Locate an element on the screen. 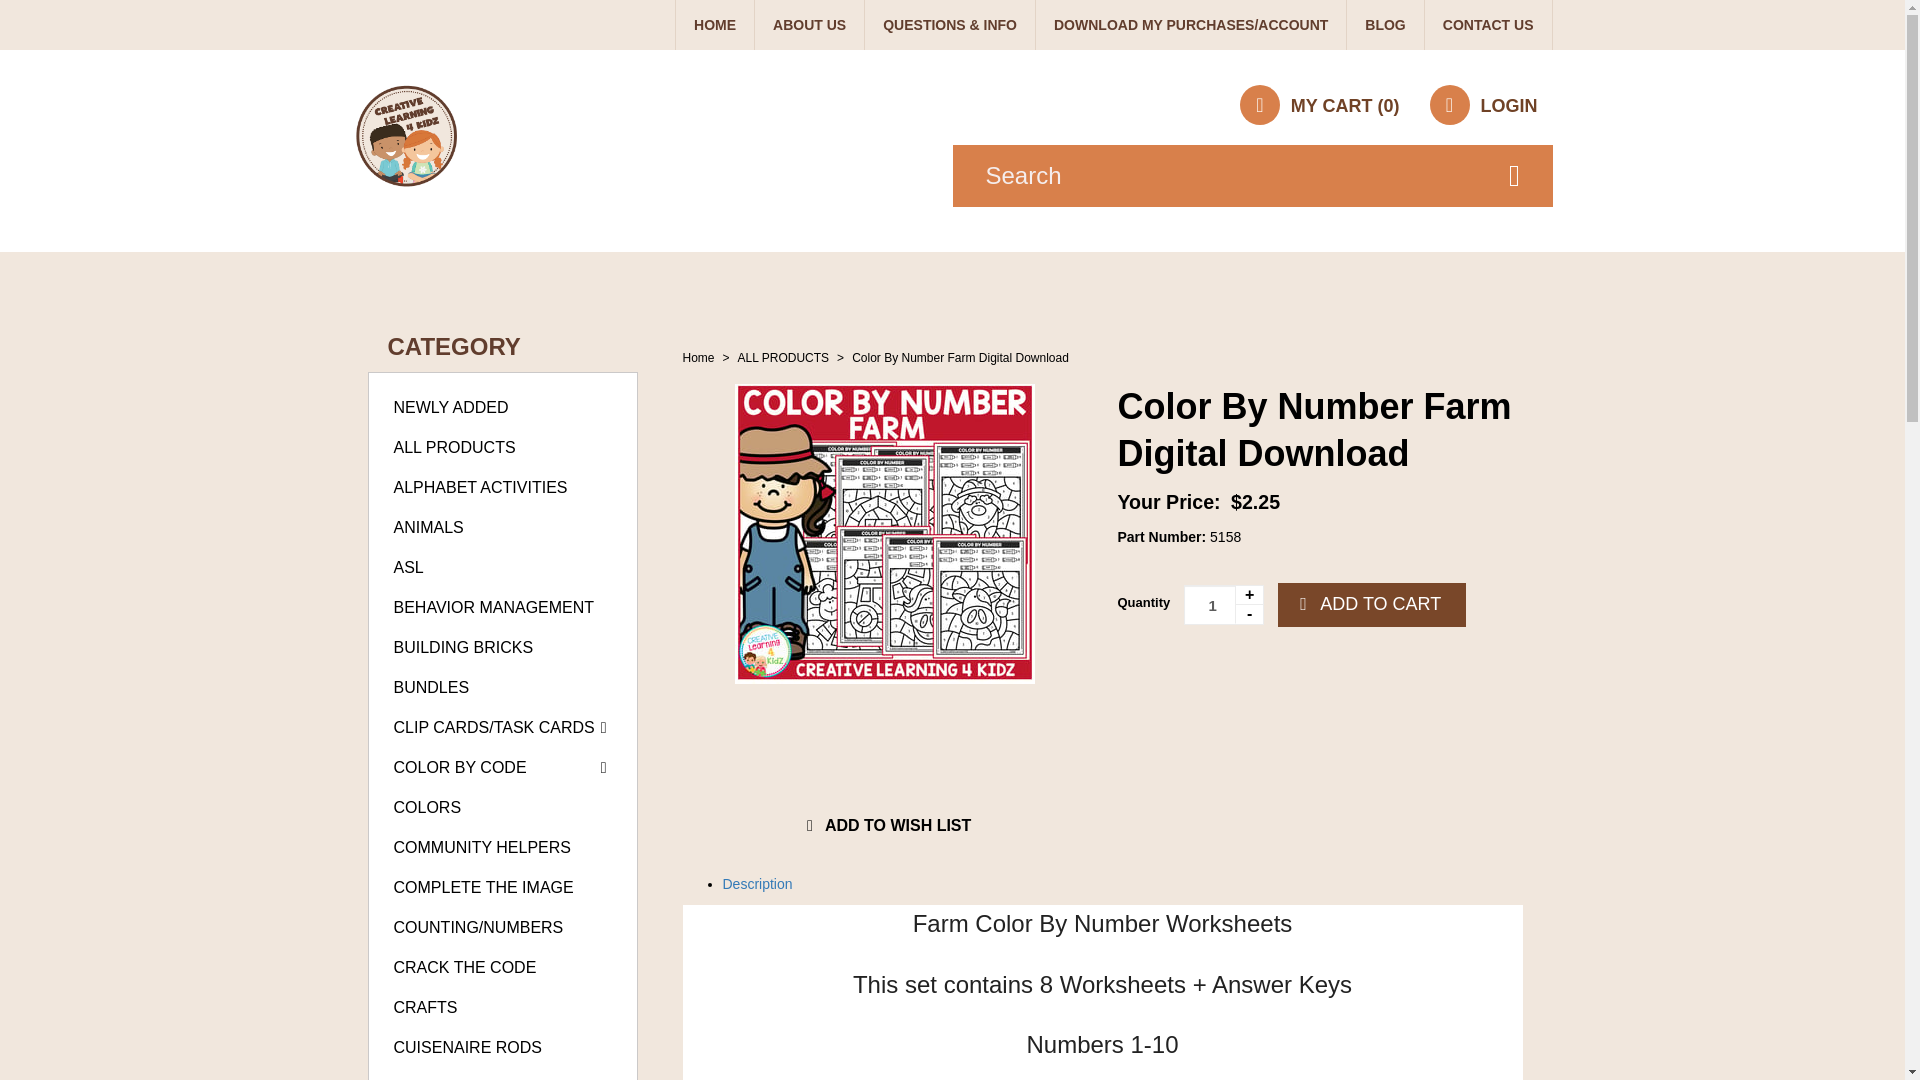 The height and width of the screenshot is (1080, 1920). COLORS is located at coordinates (428, 808).